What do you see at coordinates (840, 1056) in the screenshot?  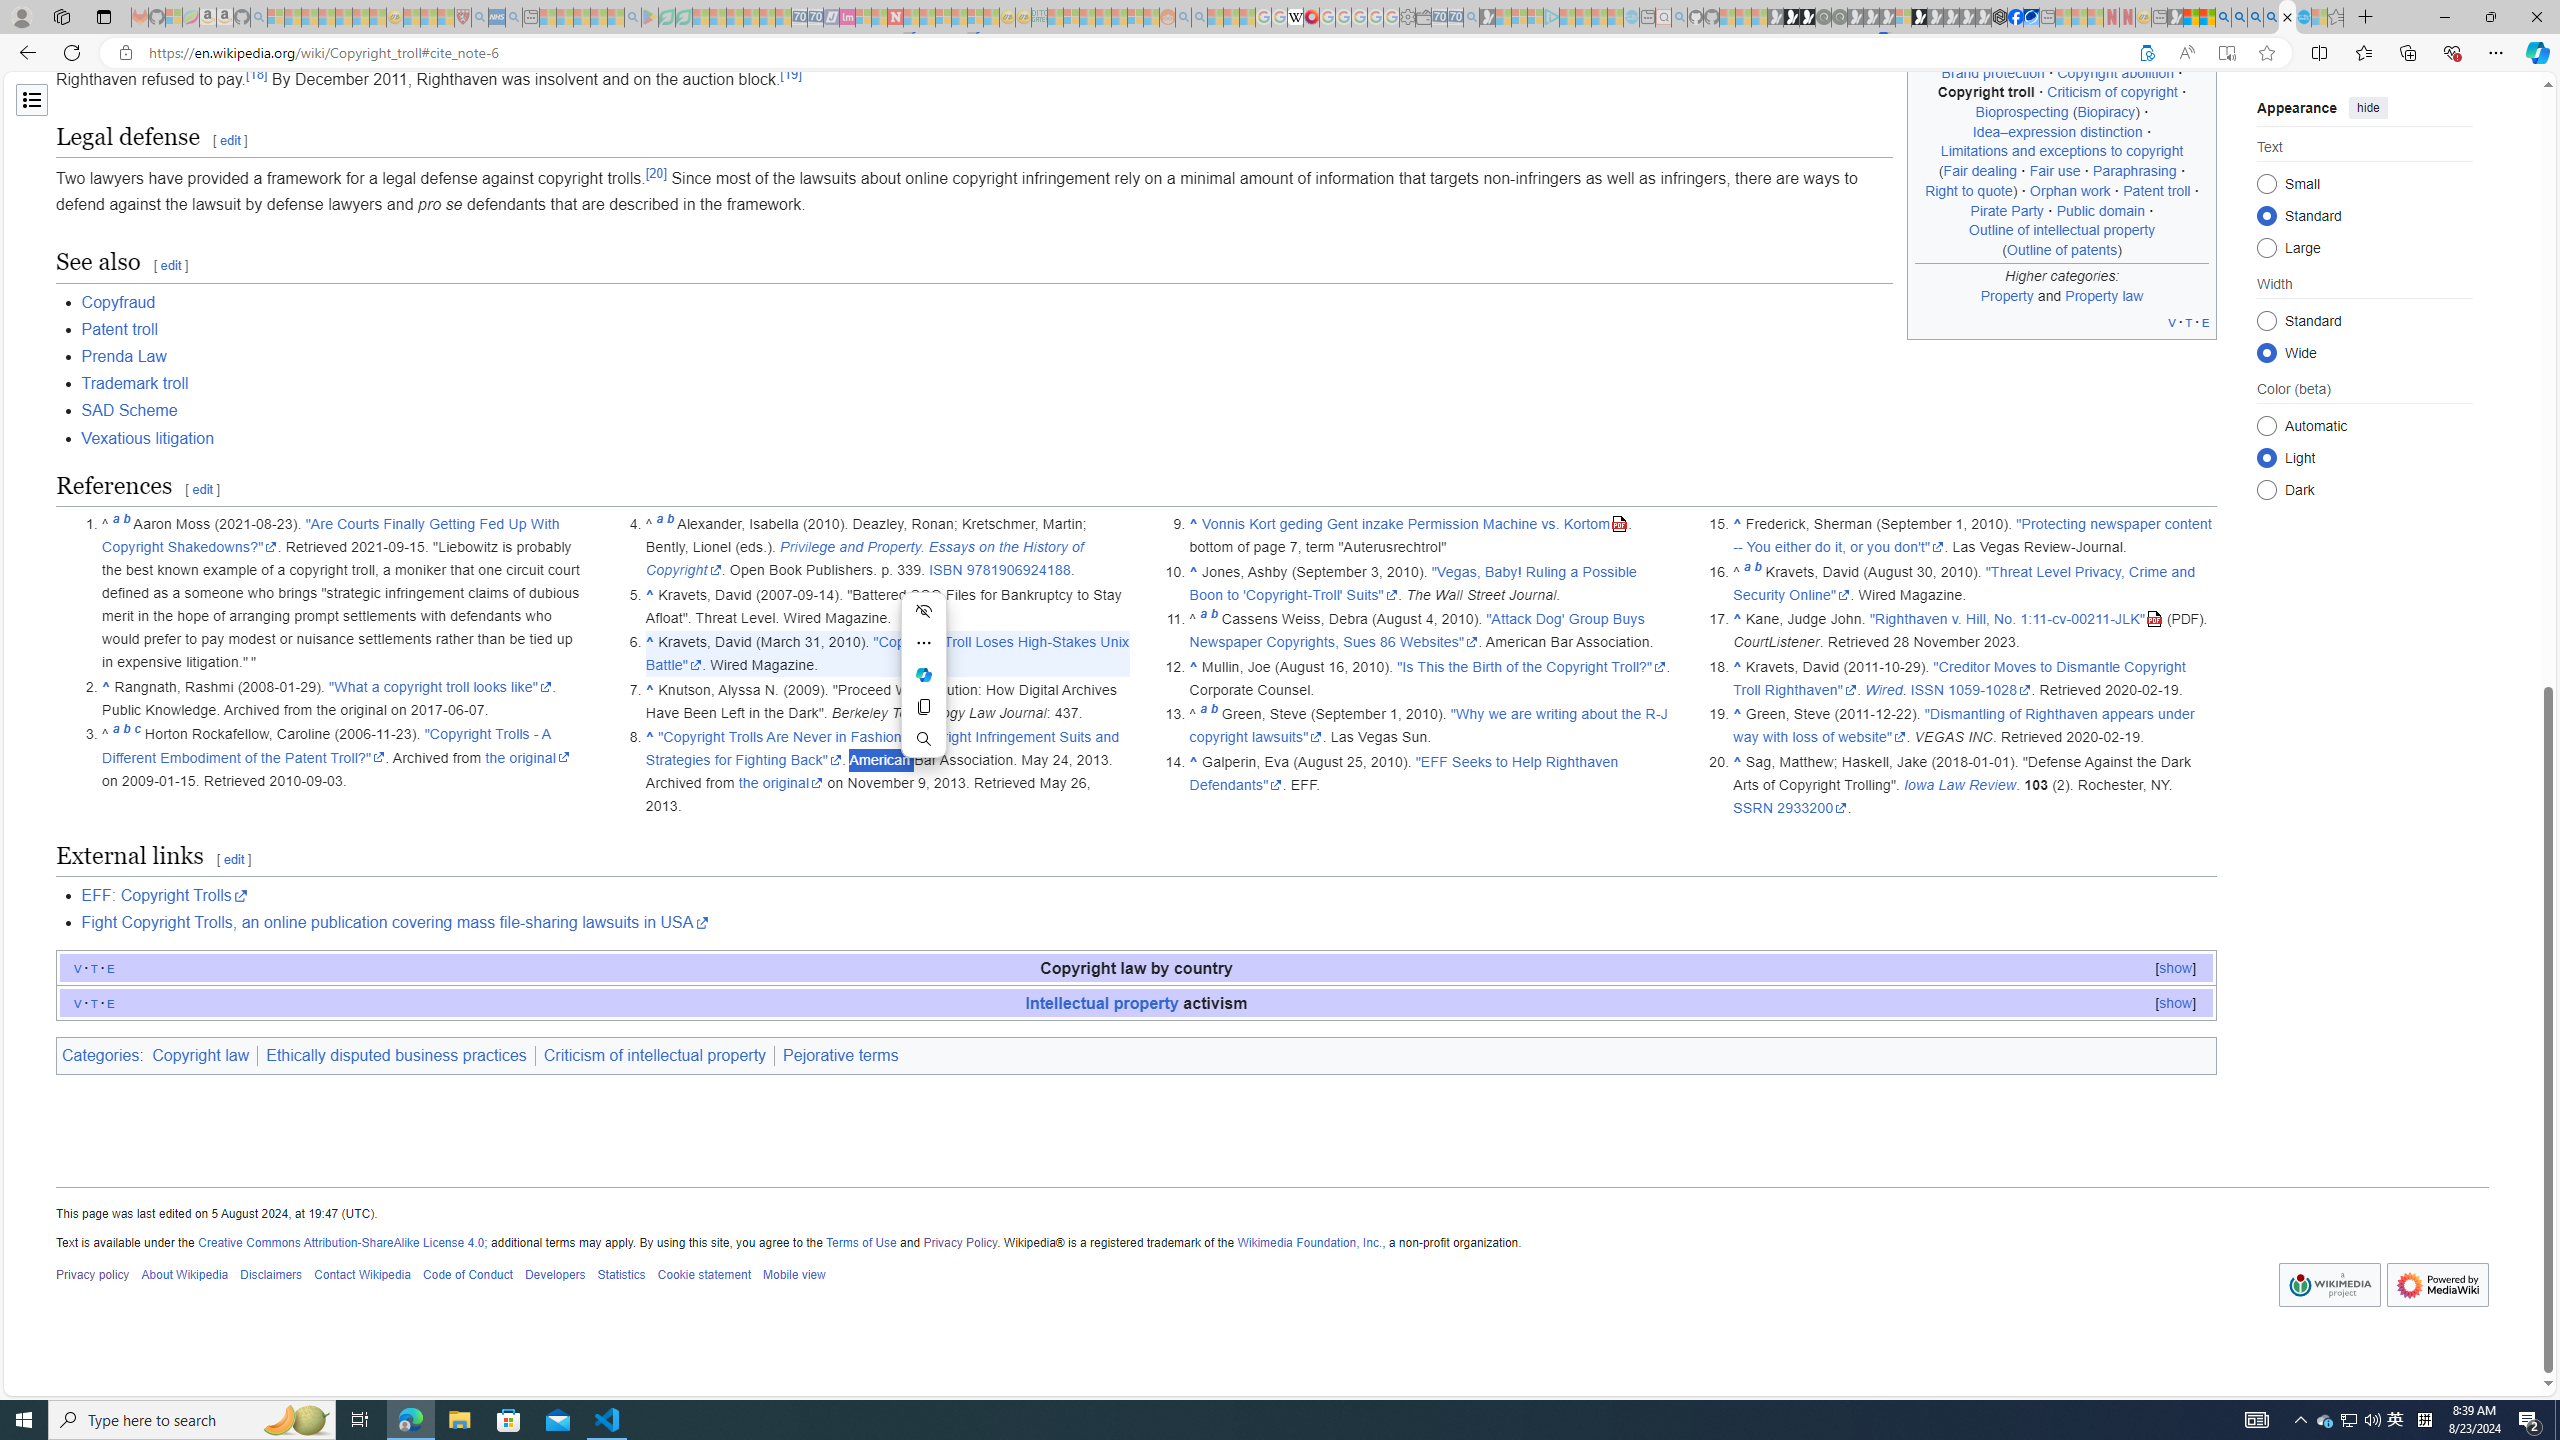 I see `Pejorative terms` at bounding box center [840, 1056].